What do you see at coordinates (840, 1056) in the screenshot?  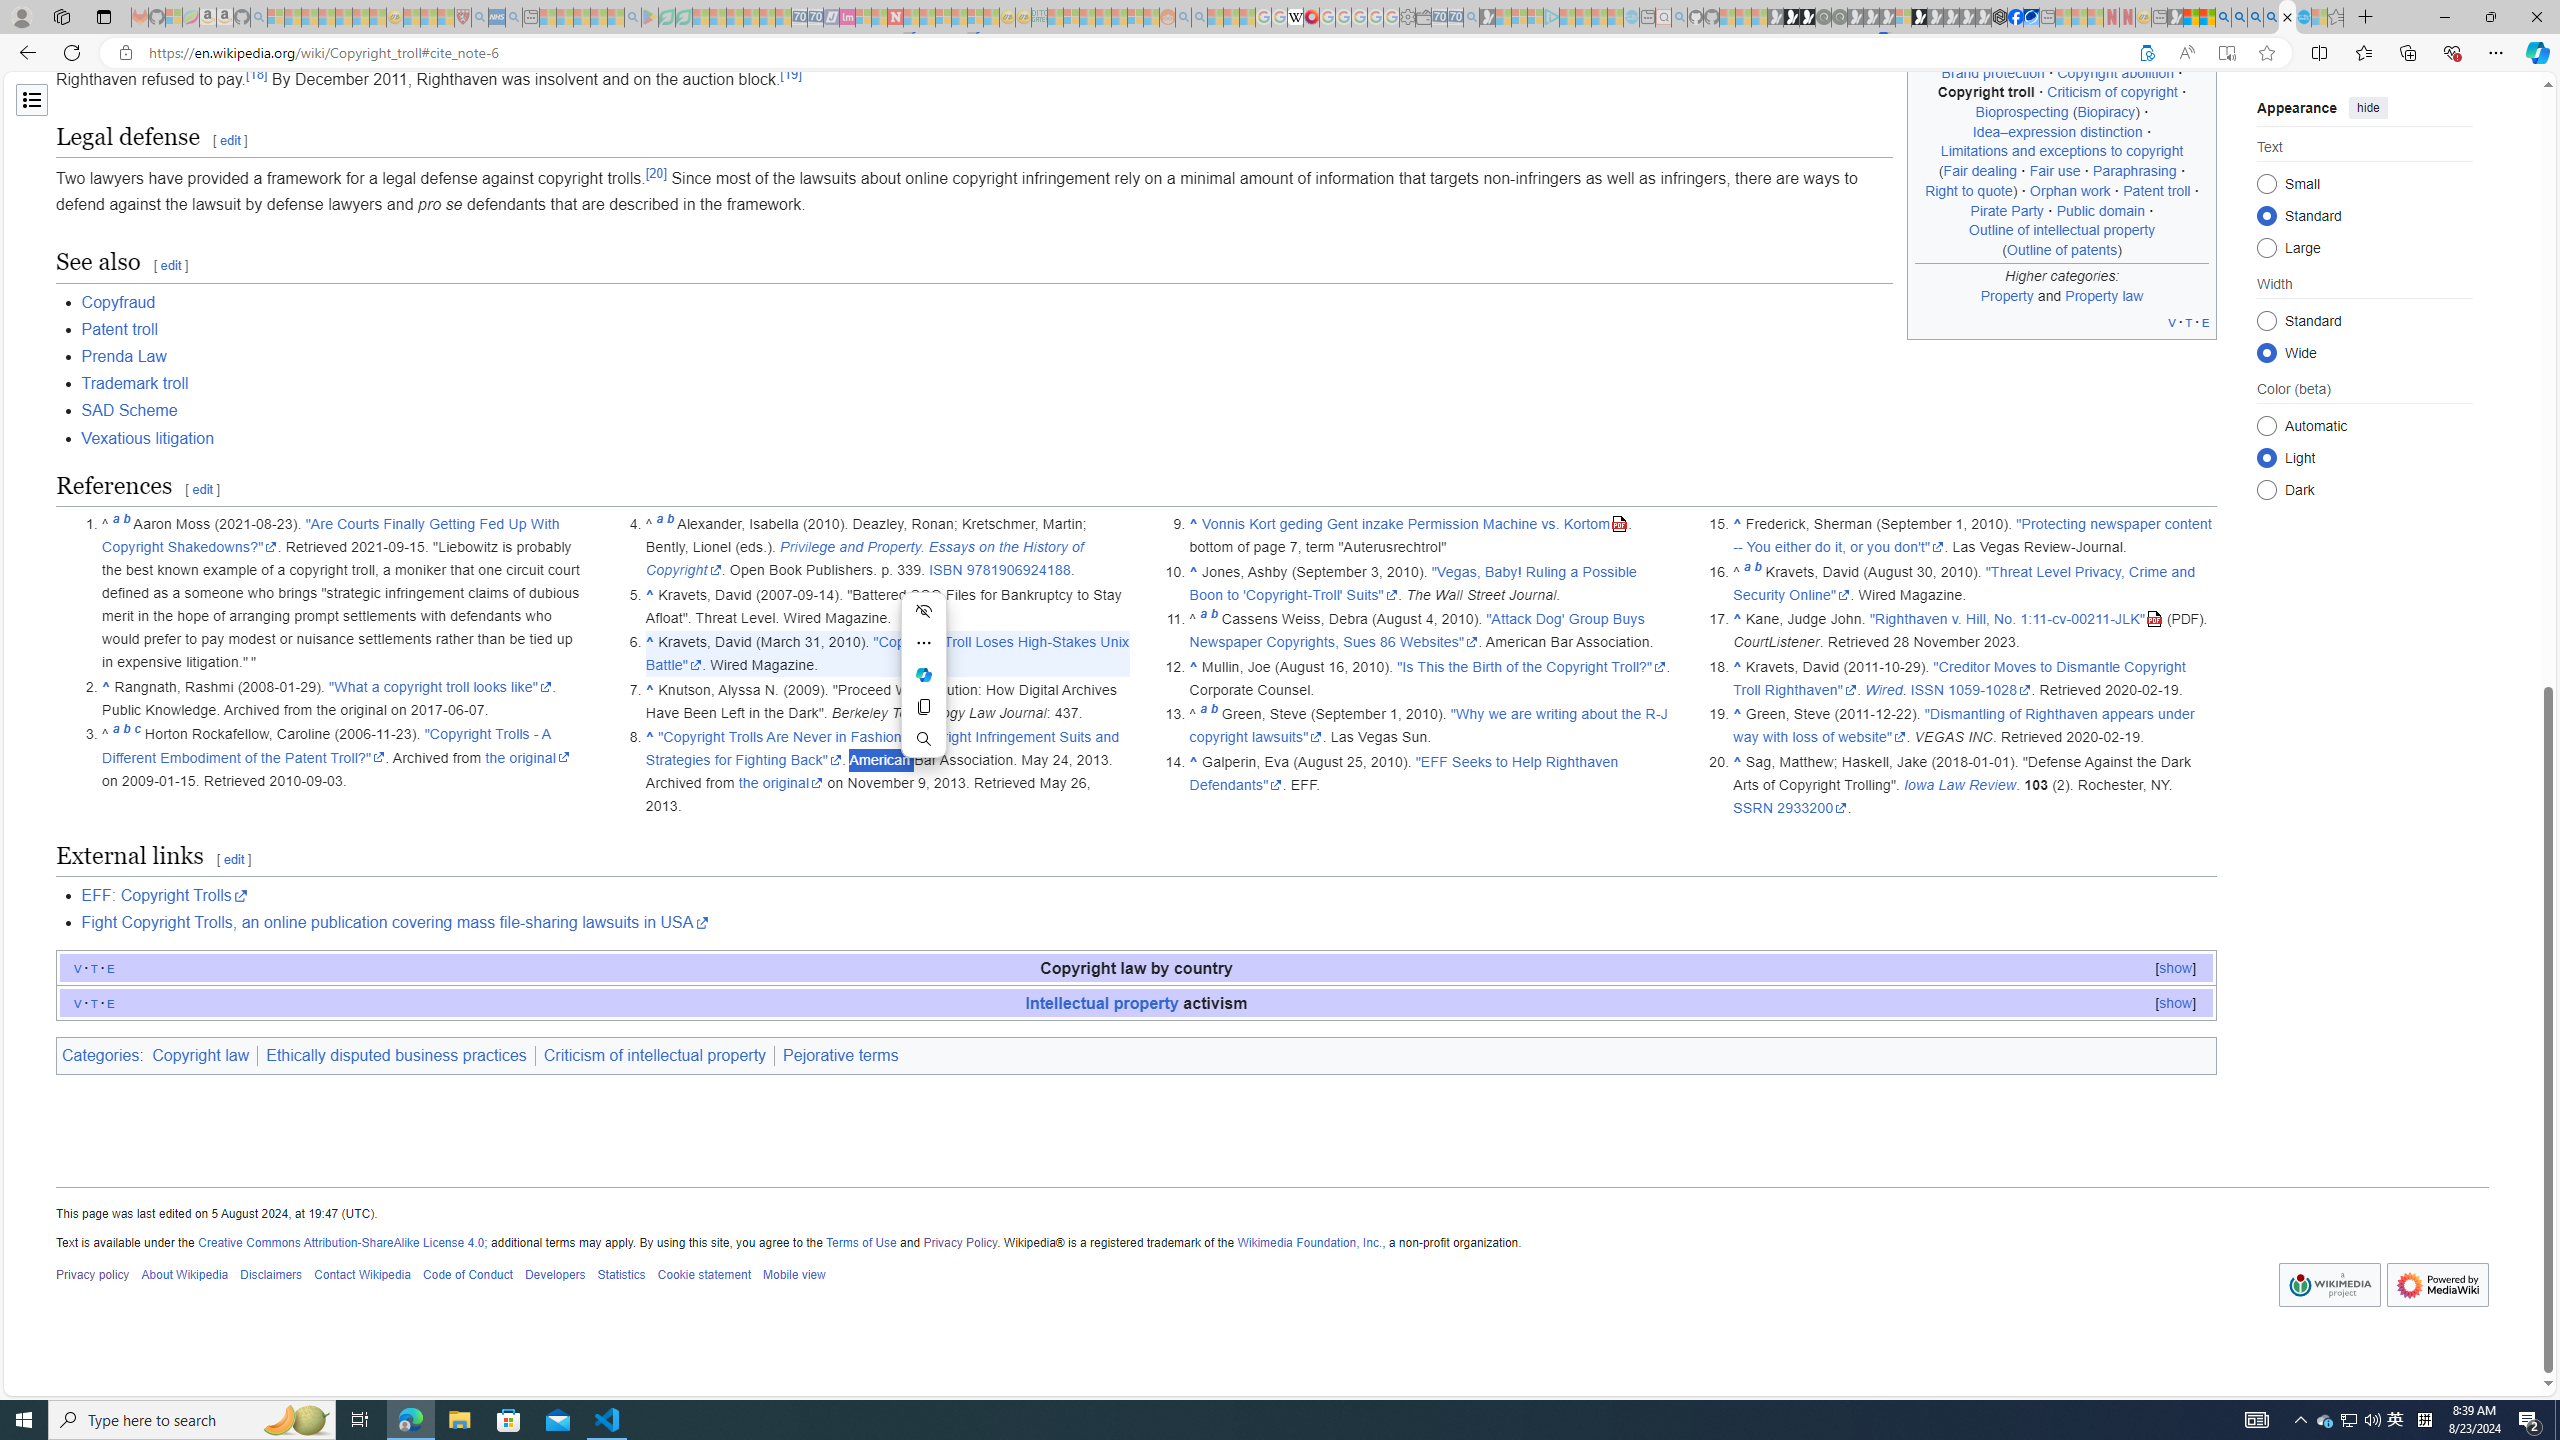 I see `Pejorative terms` at bounding box center [840, 1056].